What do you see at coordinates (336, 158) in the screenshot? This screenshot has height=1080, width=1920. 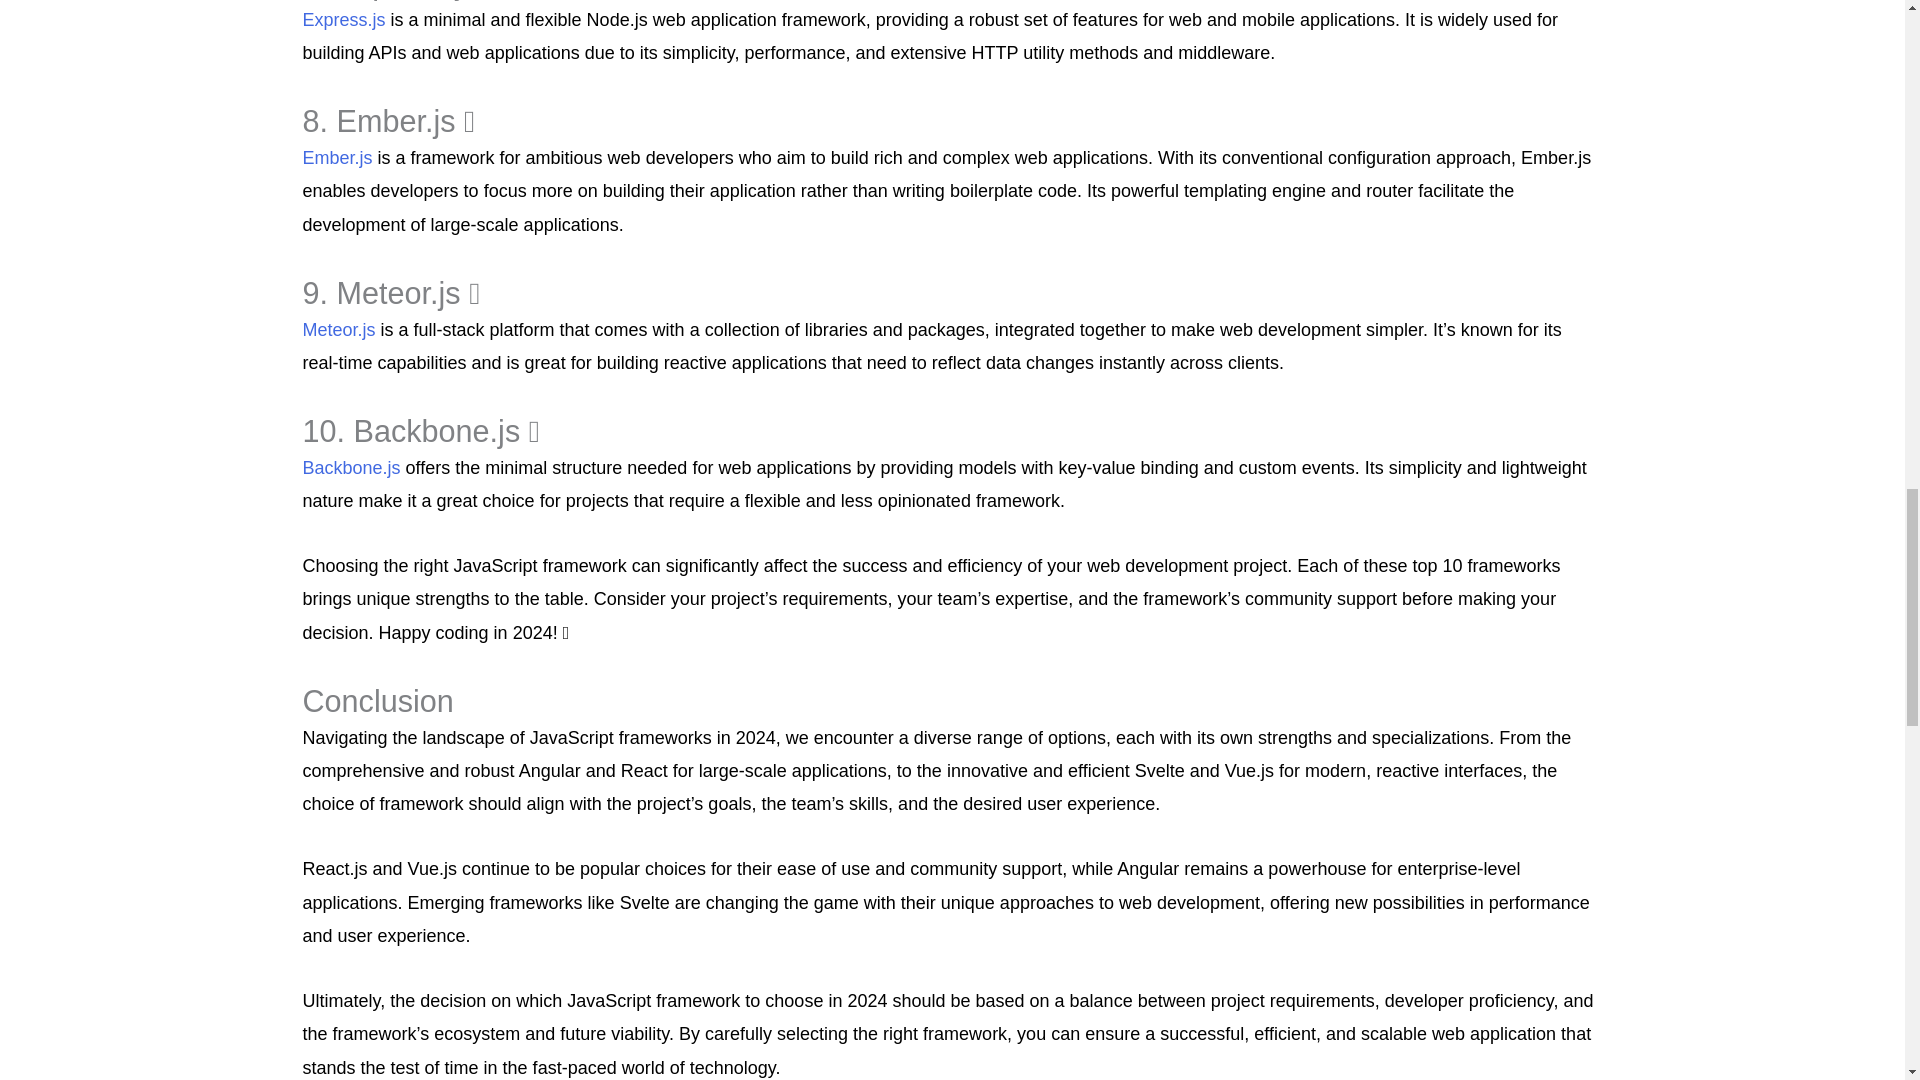 I see `Ember.js` at bounding box center [336, 158].